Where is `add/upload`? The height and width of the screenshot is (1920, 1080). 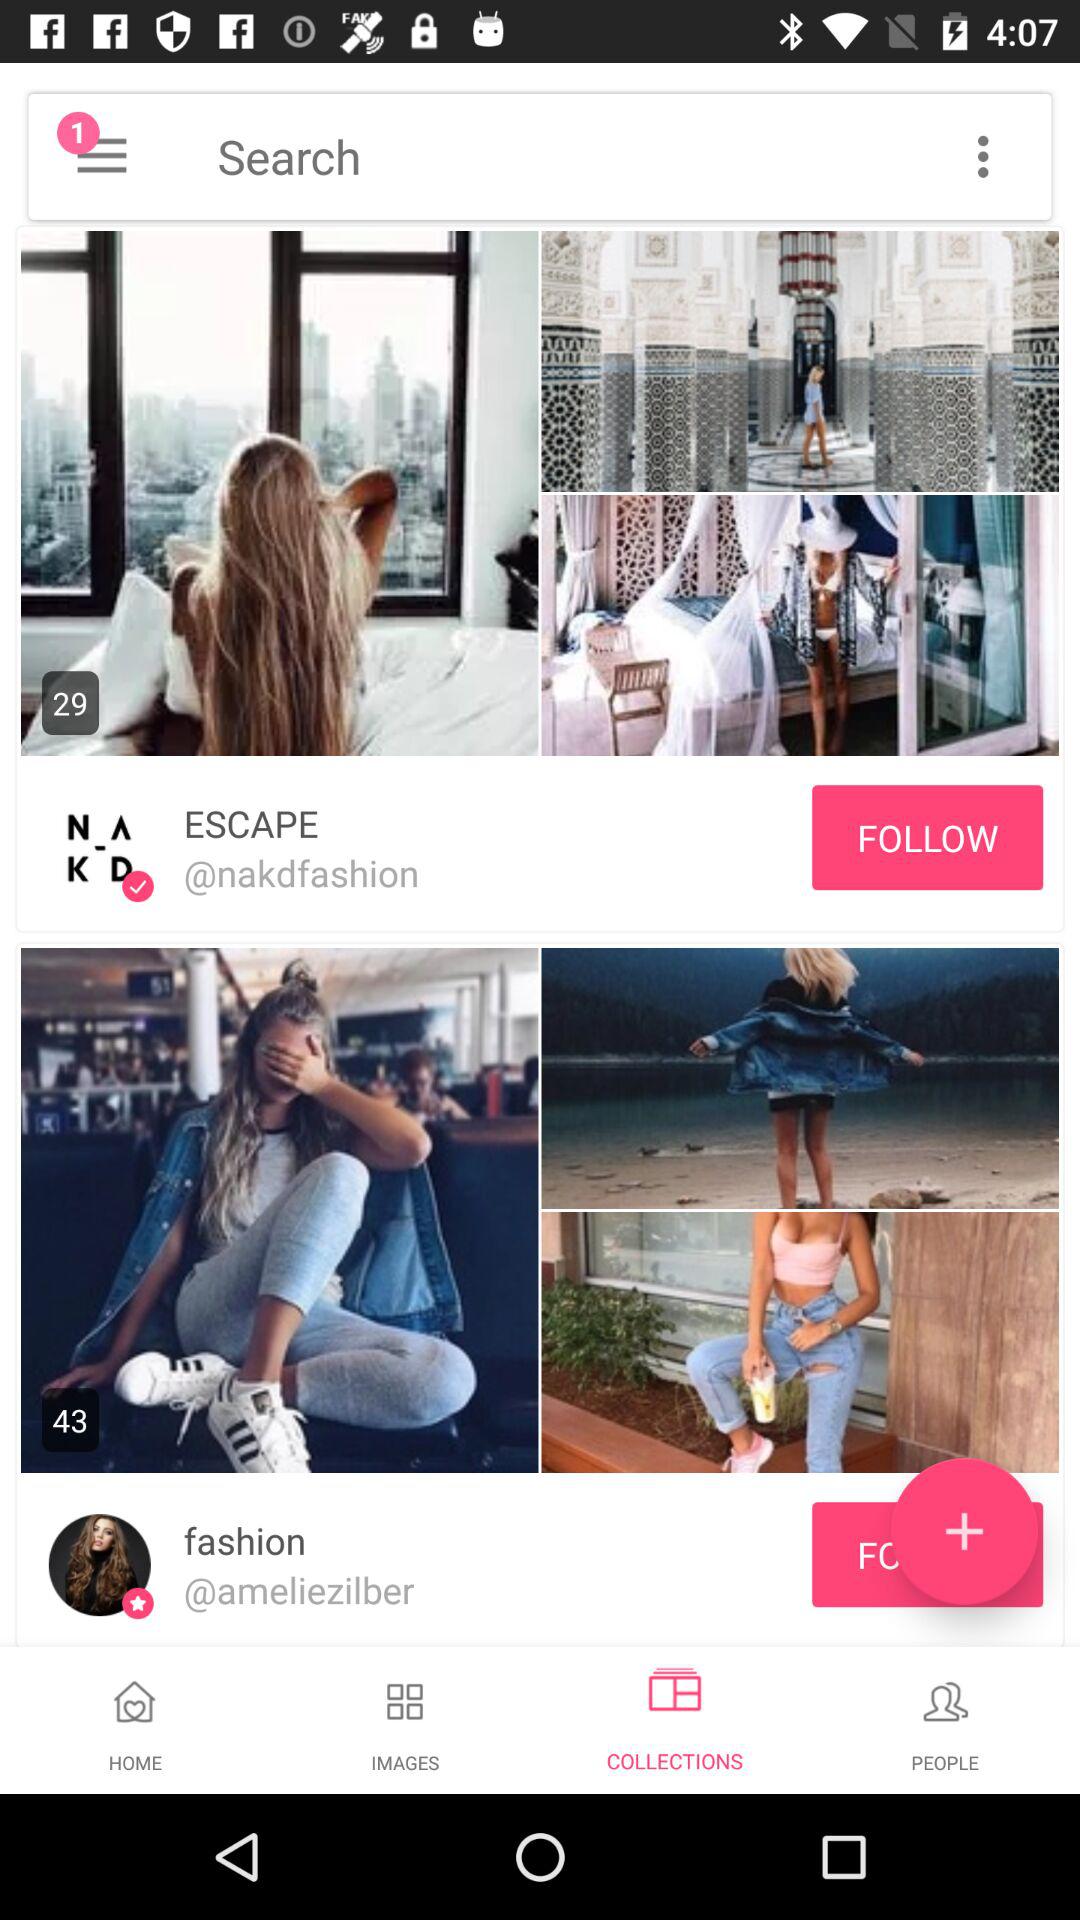 add/upload is located at coordinates (964, 1532).